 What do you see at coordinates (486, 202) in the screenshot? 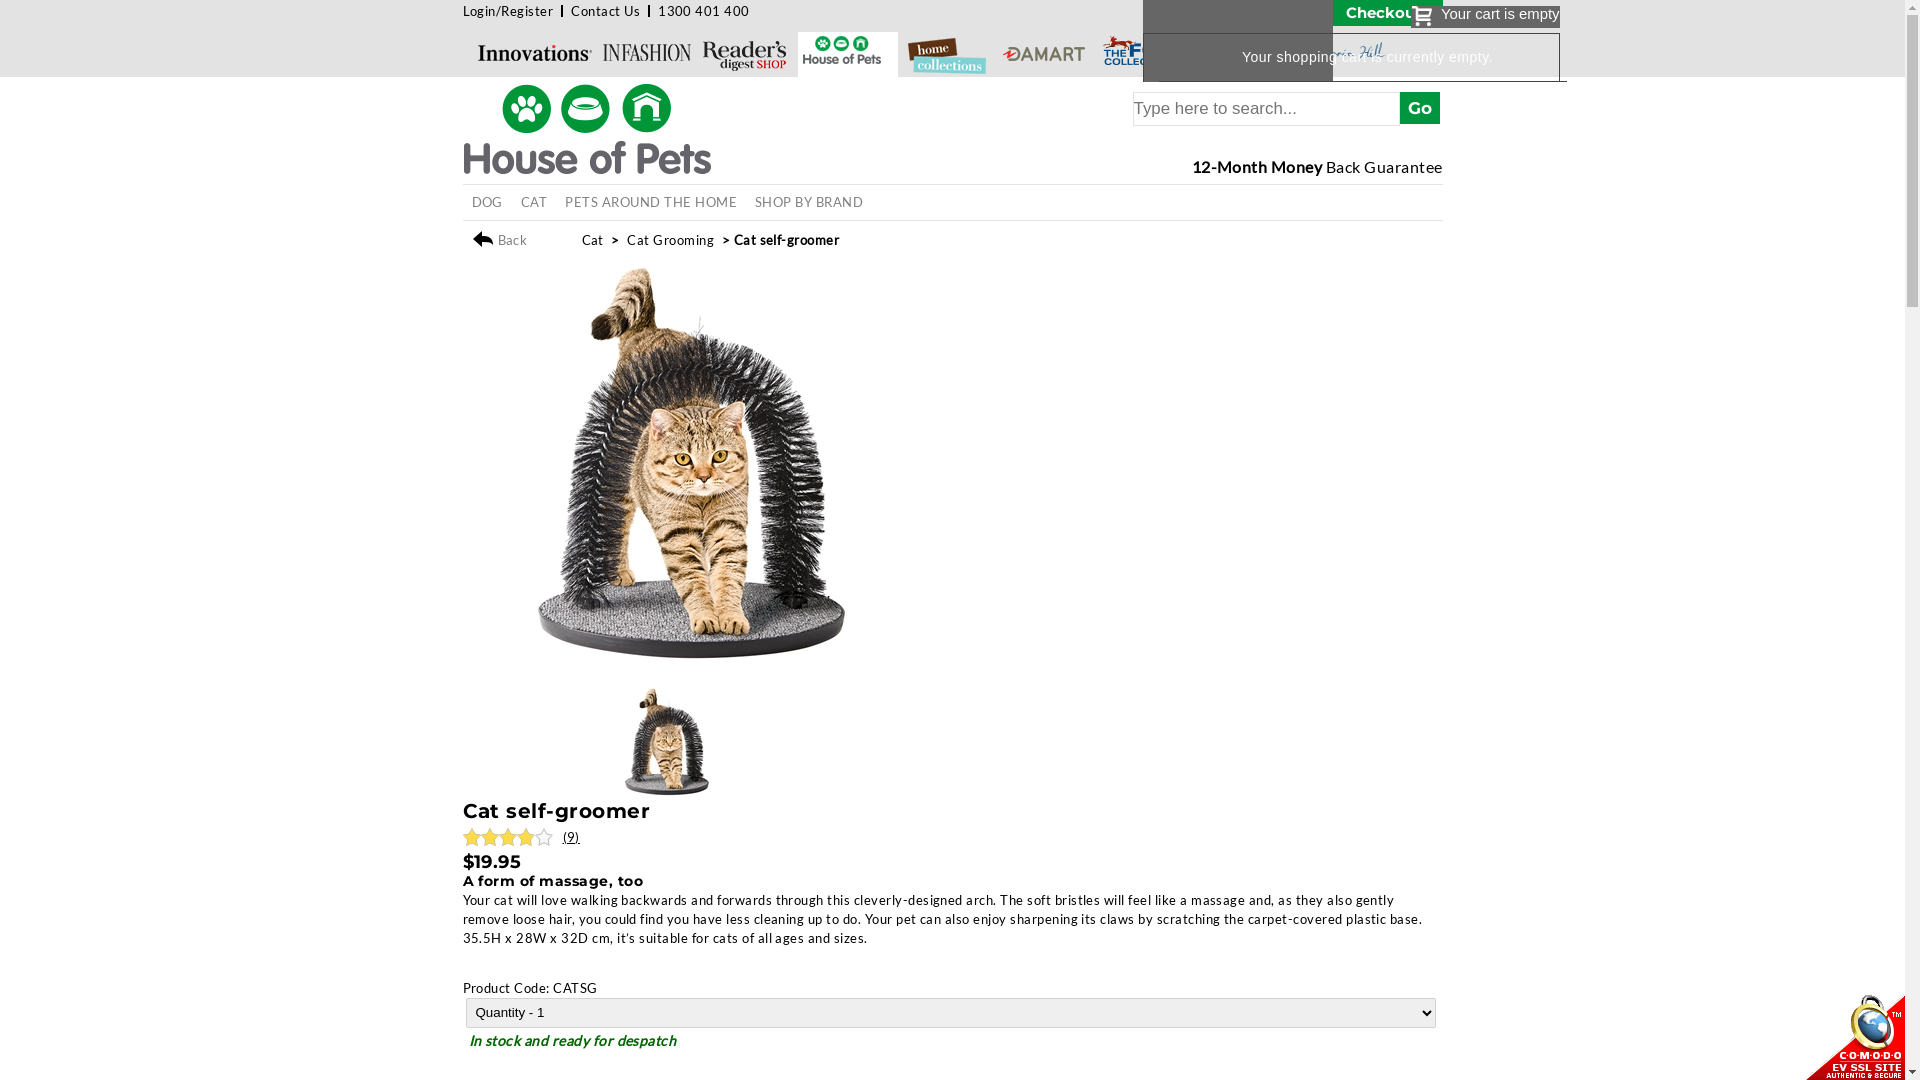
I see `DOG` at bounding box center [486, 202].